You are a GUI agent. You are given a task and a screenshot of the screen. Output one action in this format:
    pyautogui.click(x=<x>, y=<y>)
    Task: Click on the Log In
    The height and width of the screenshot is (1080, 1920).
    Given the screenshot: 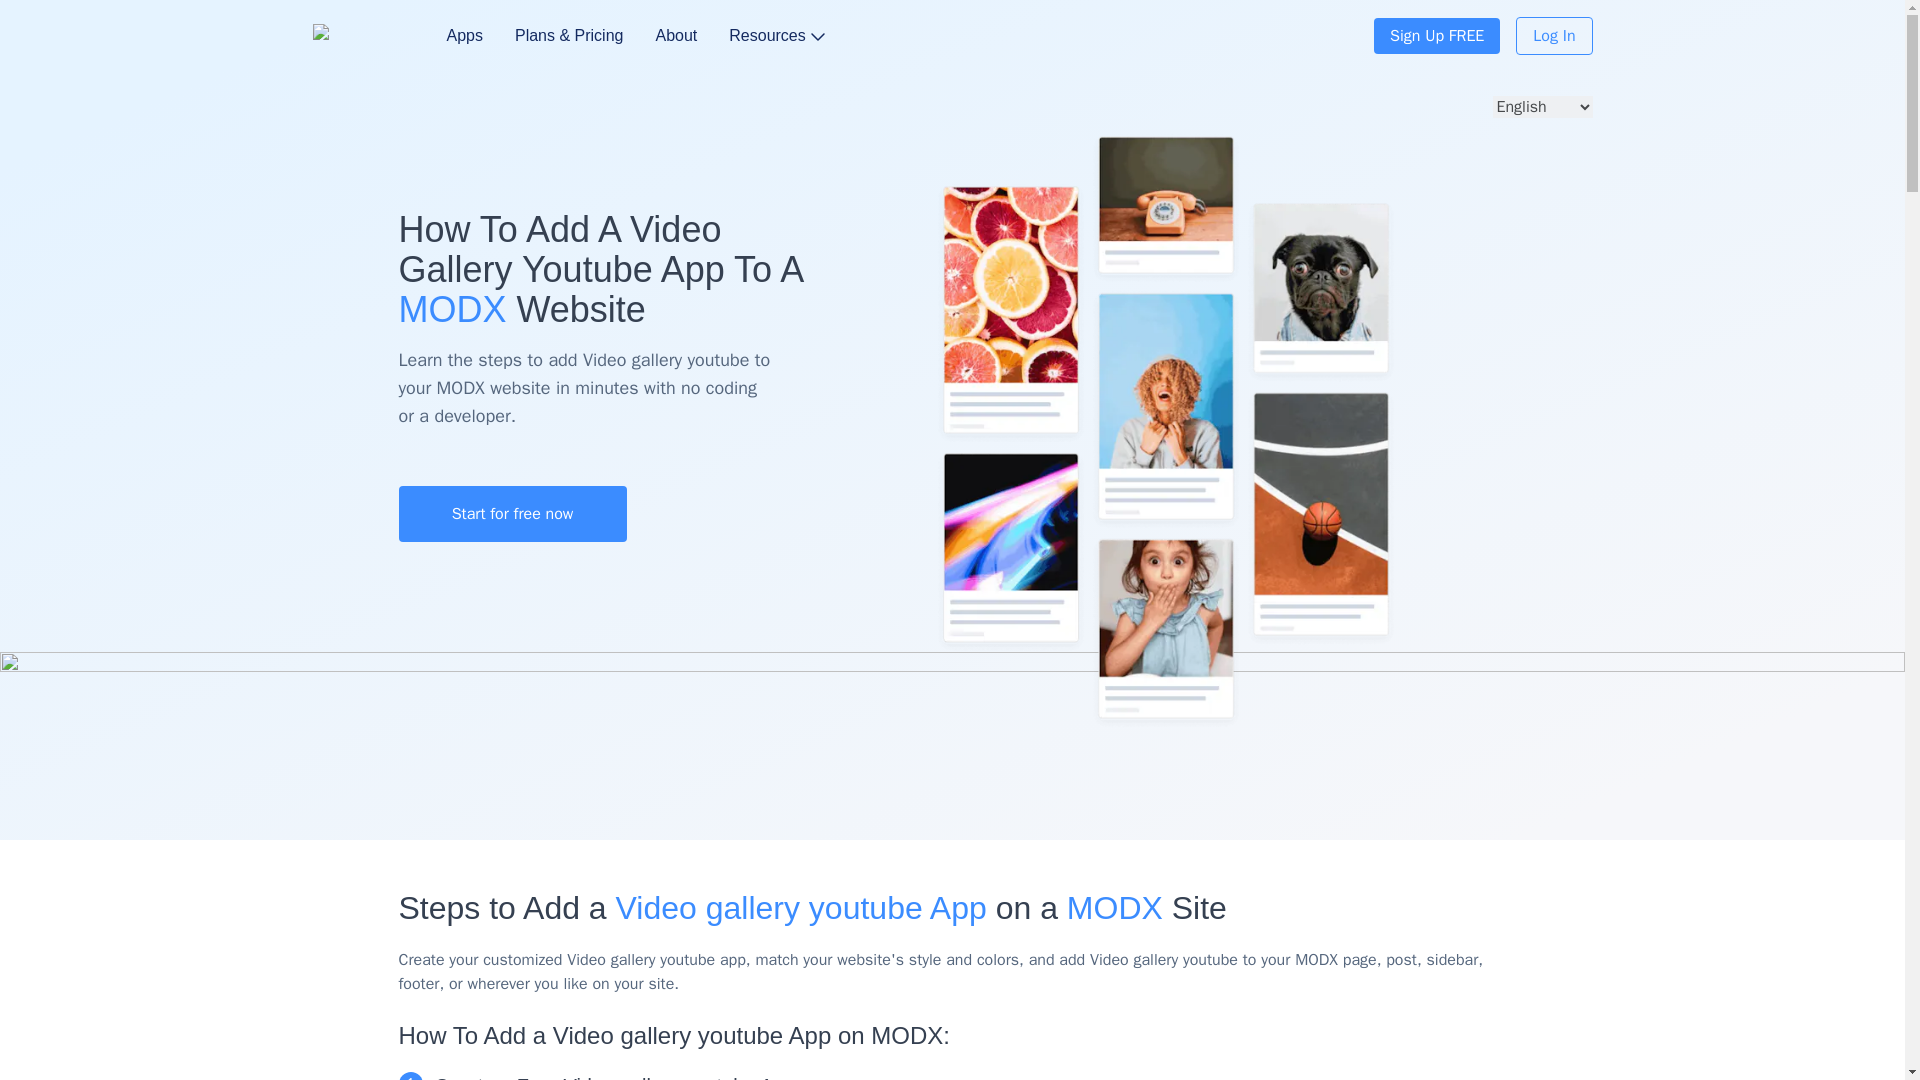 What is the action you would take?
    pyautogui.click(x=1554, y=36)
    